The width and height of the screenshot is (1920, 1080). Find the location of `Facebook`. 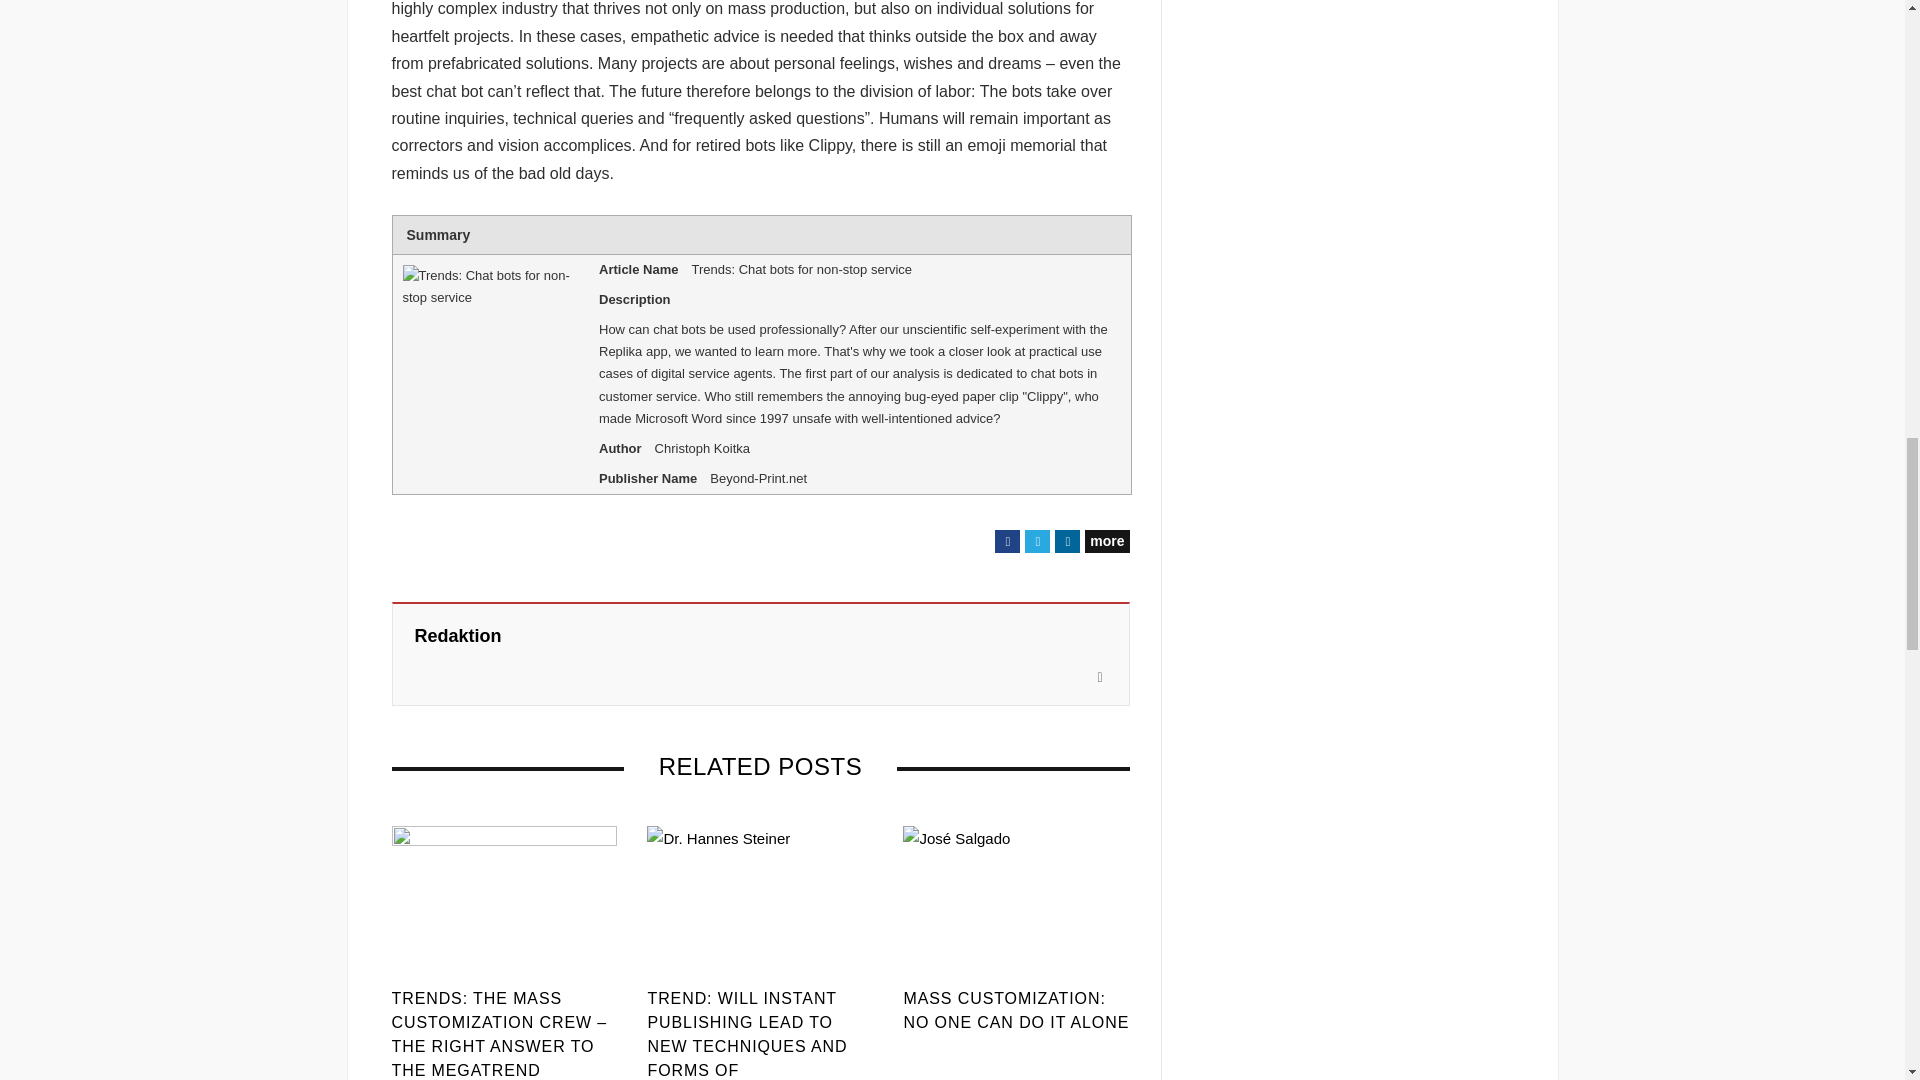

Facebook is located at coordinates (1006, 541).